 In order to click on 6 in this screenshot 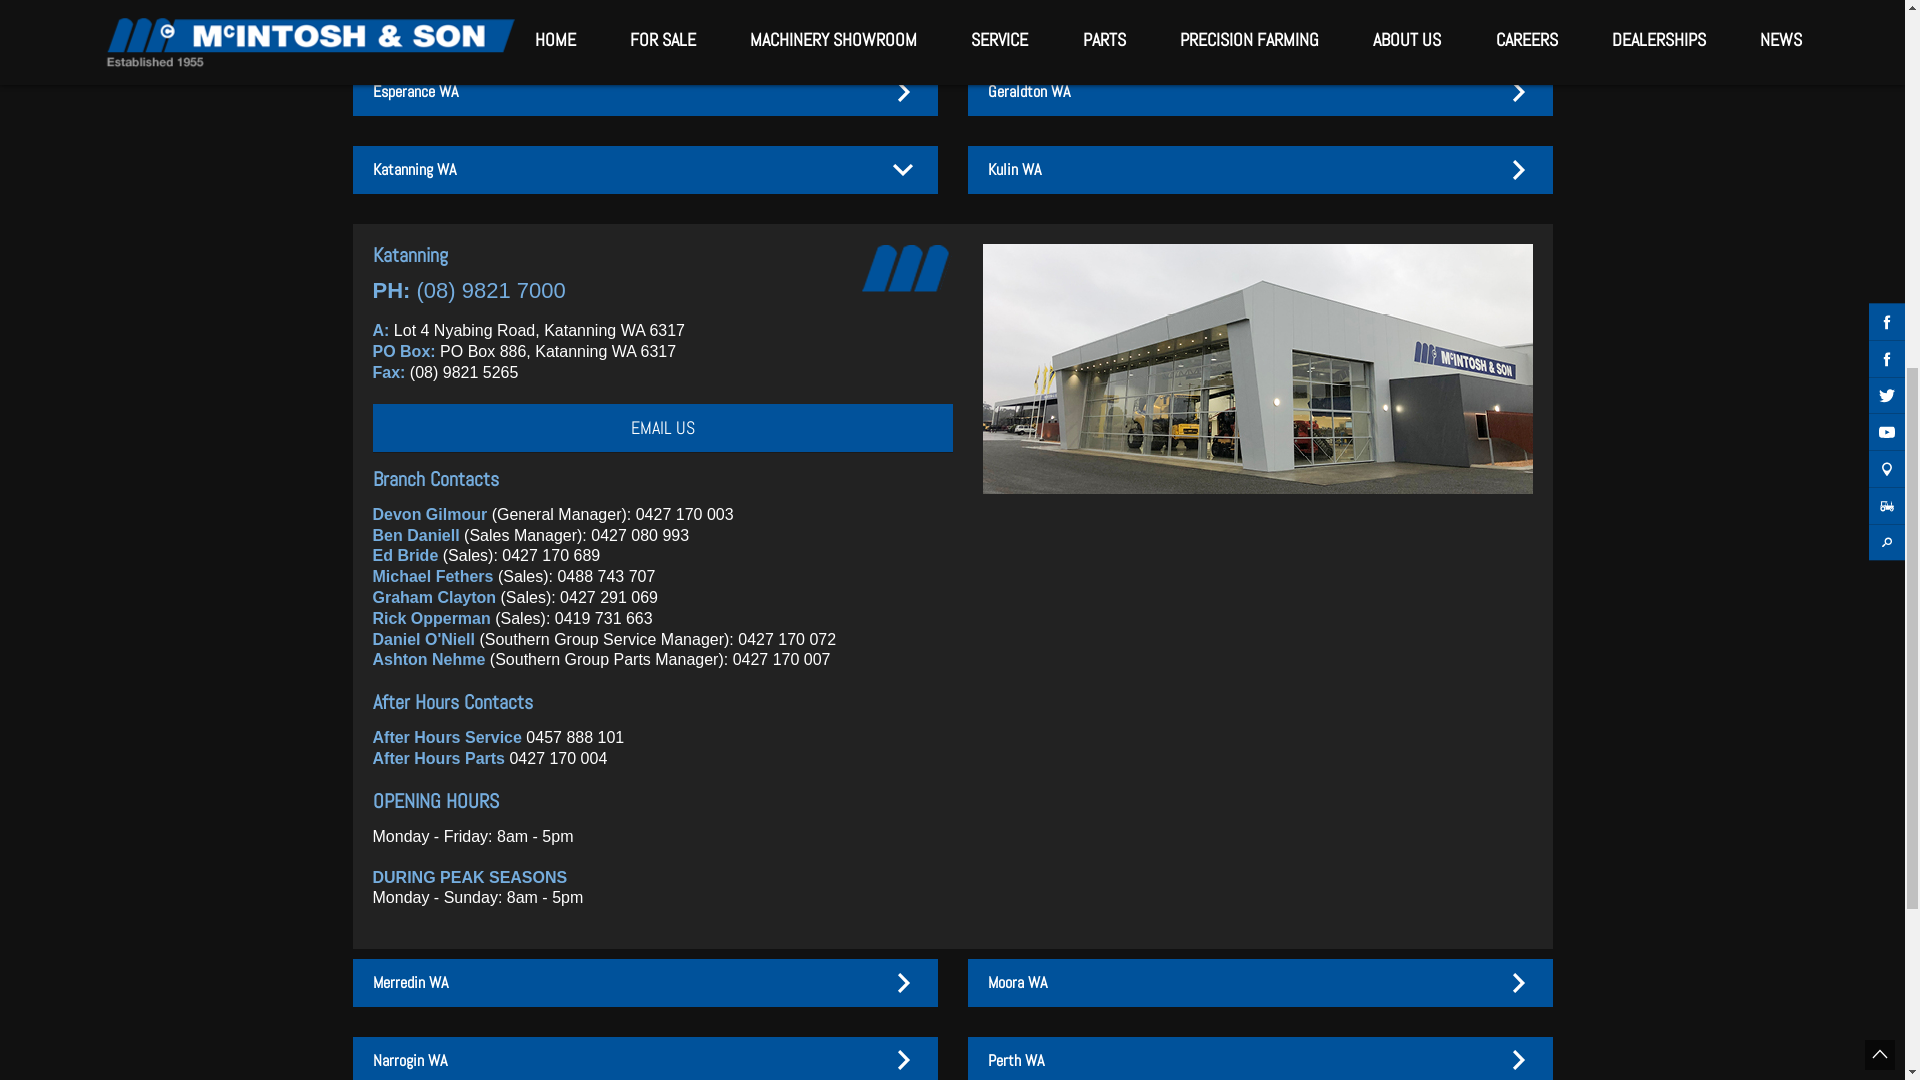, I will do `click(952, 484)`.